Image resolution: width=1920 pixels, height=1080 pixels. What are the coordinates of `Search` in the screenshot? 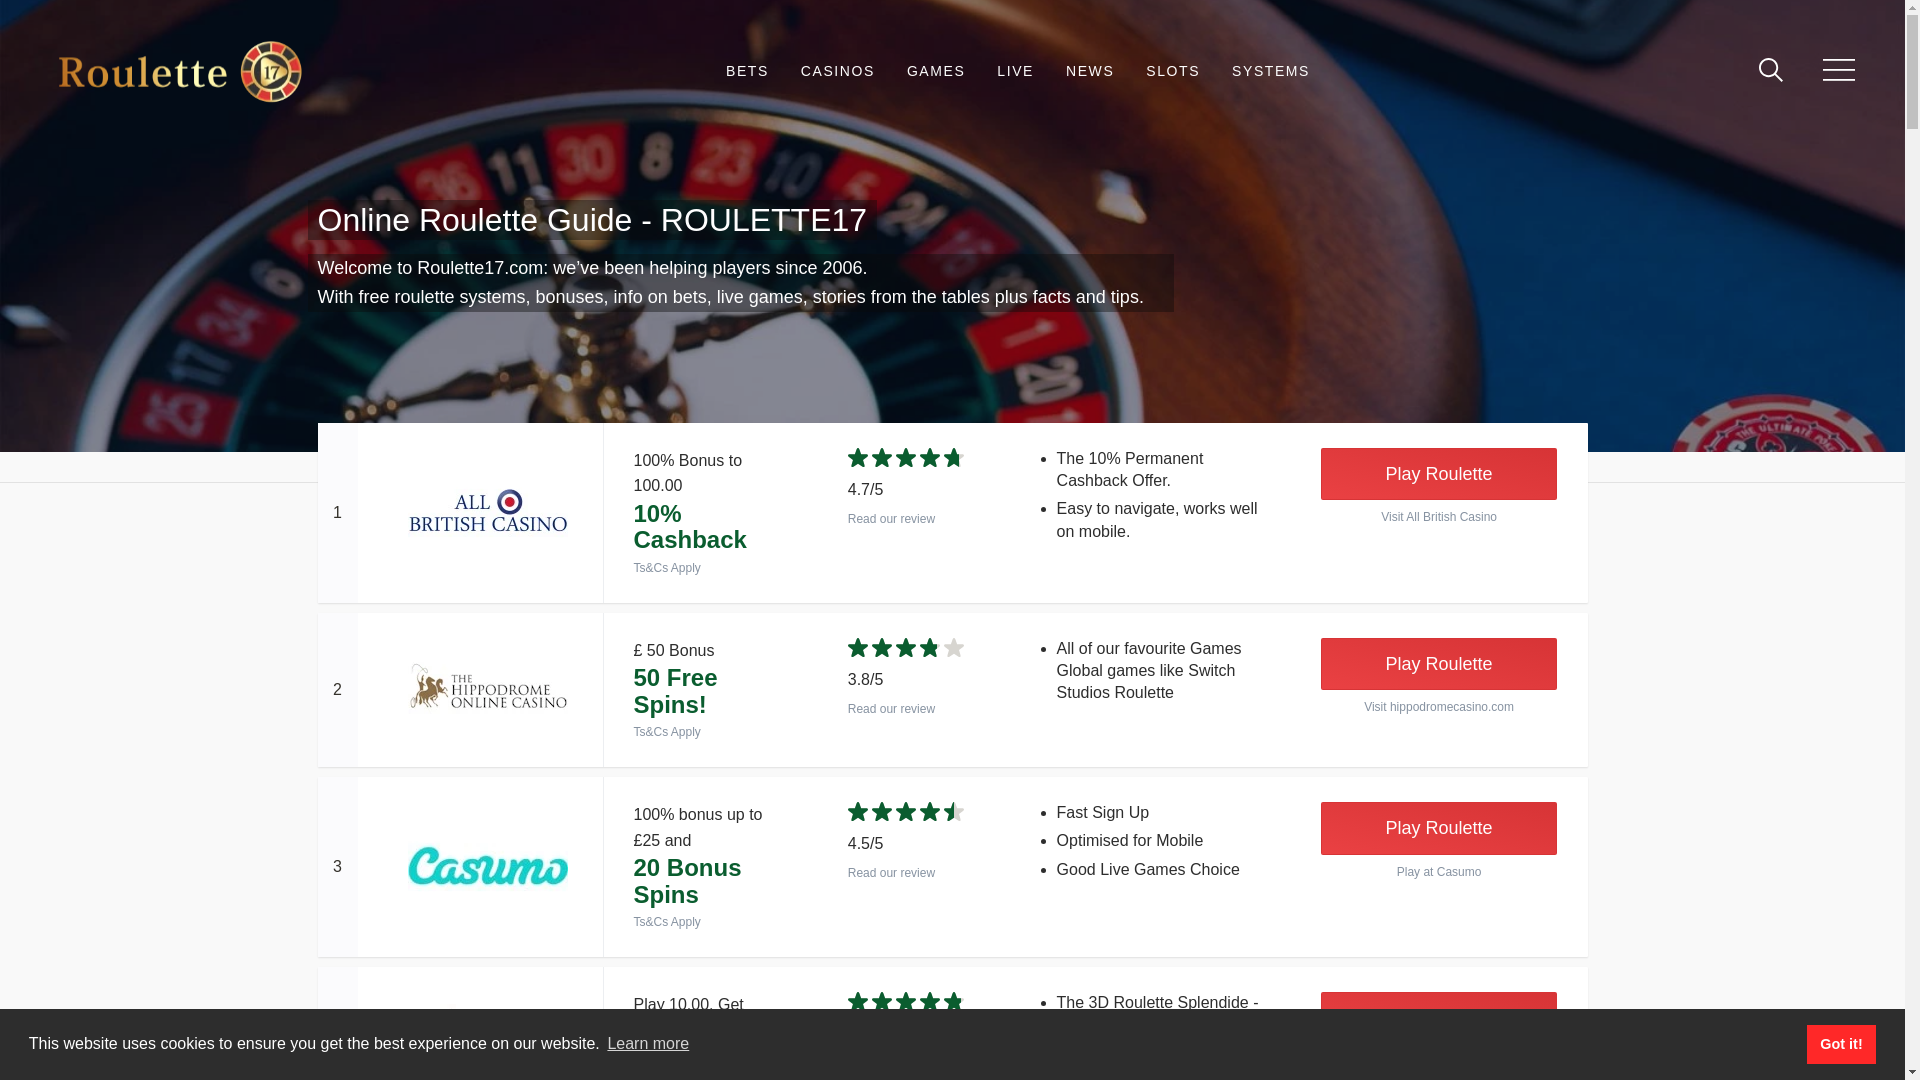 It's located at (1754, 72).